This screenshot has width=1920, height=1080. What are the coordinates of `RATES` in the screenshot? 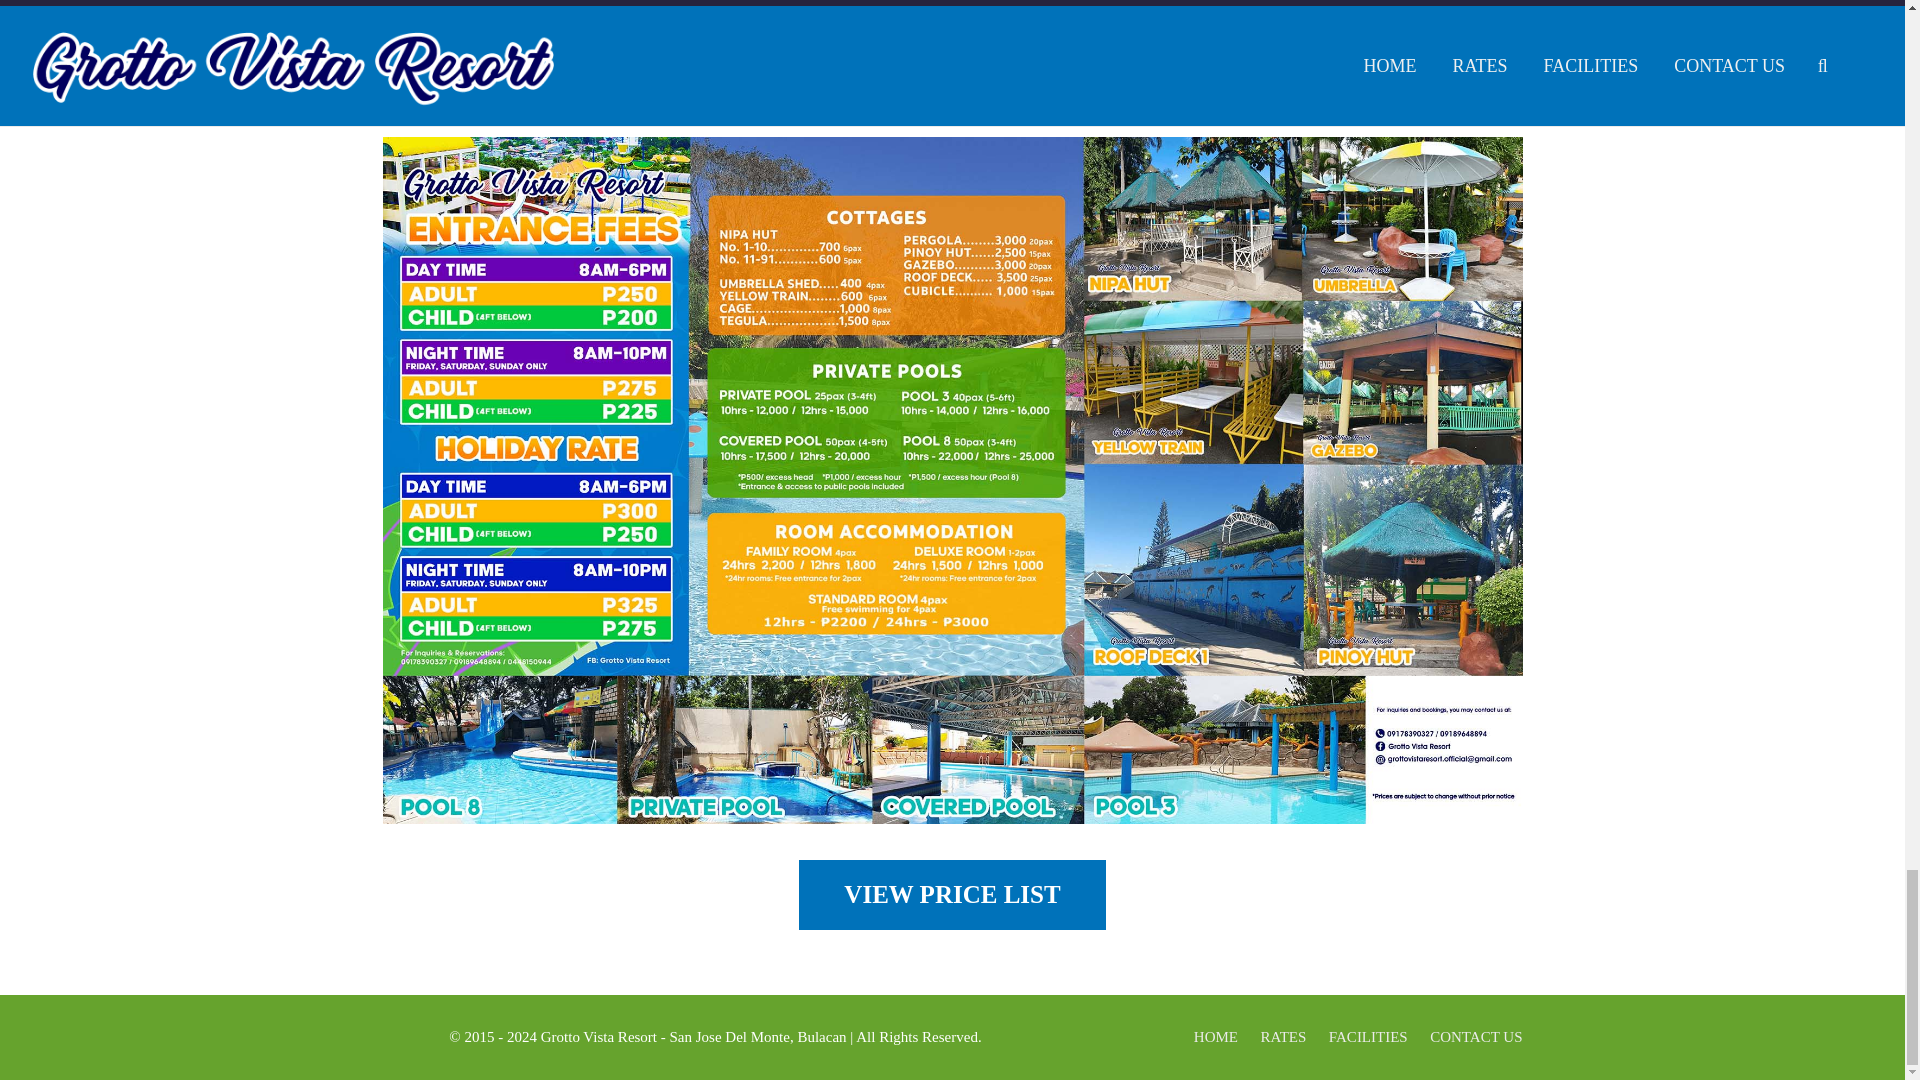 It's located at (1282, 1037).